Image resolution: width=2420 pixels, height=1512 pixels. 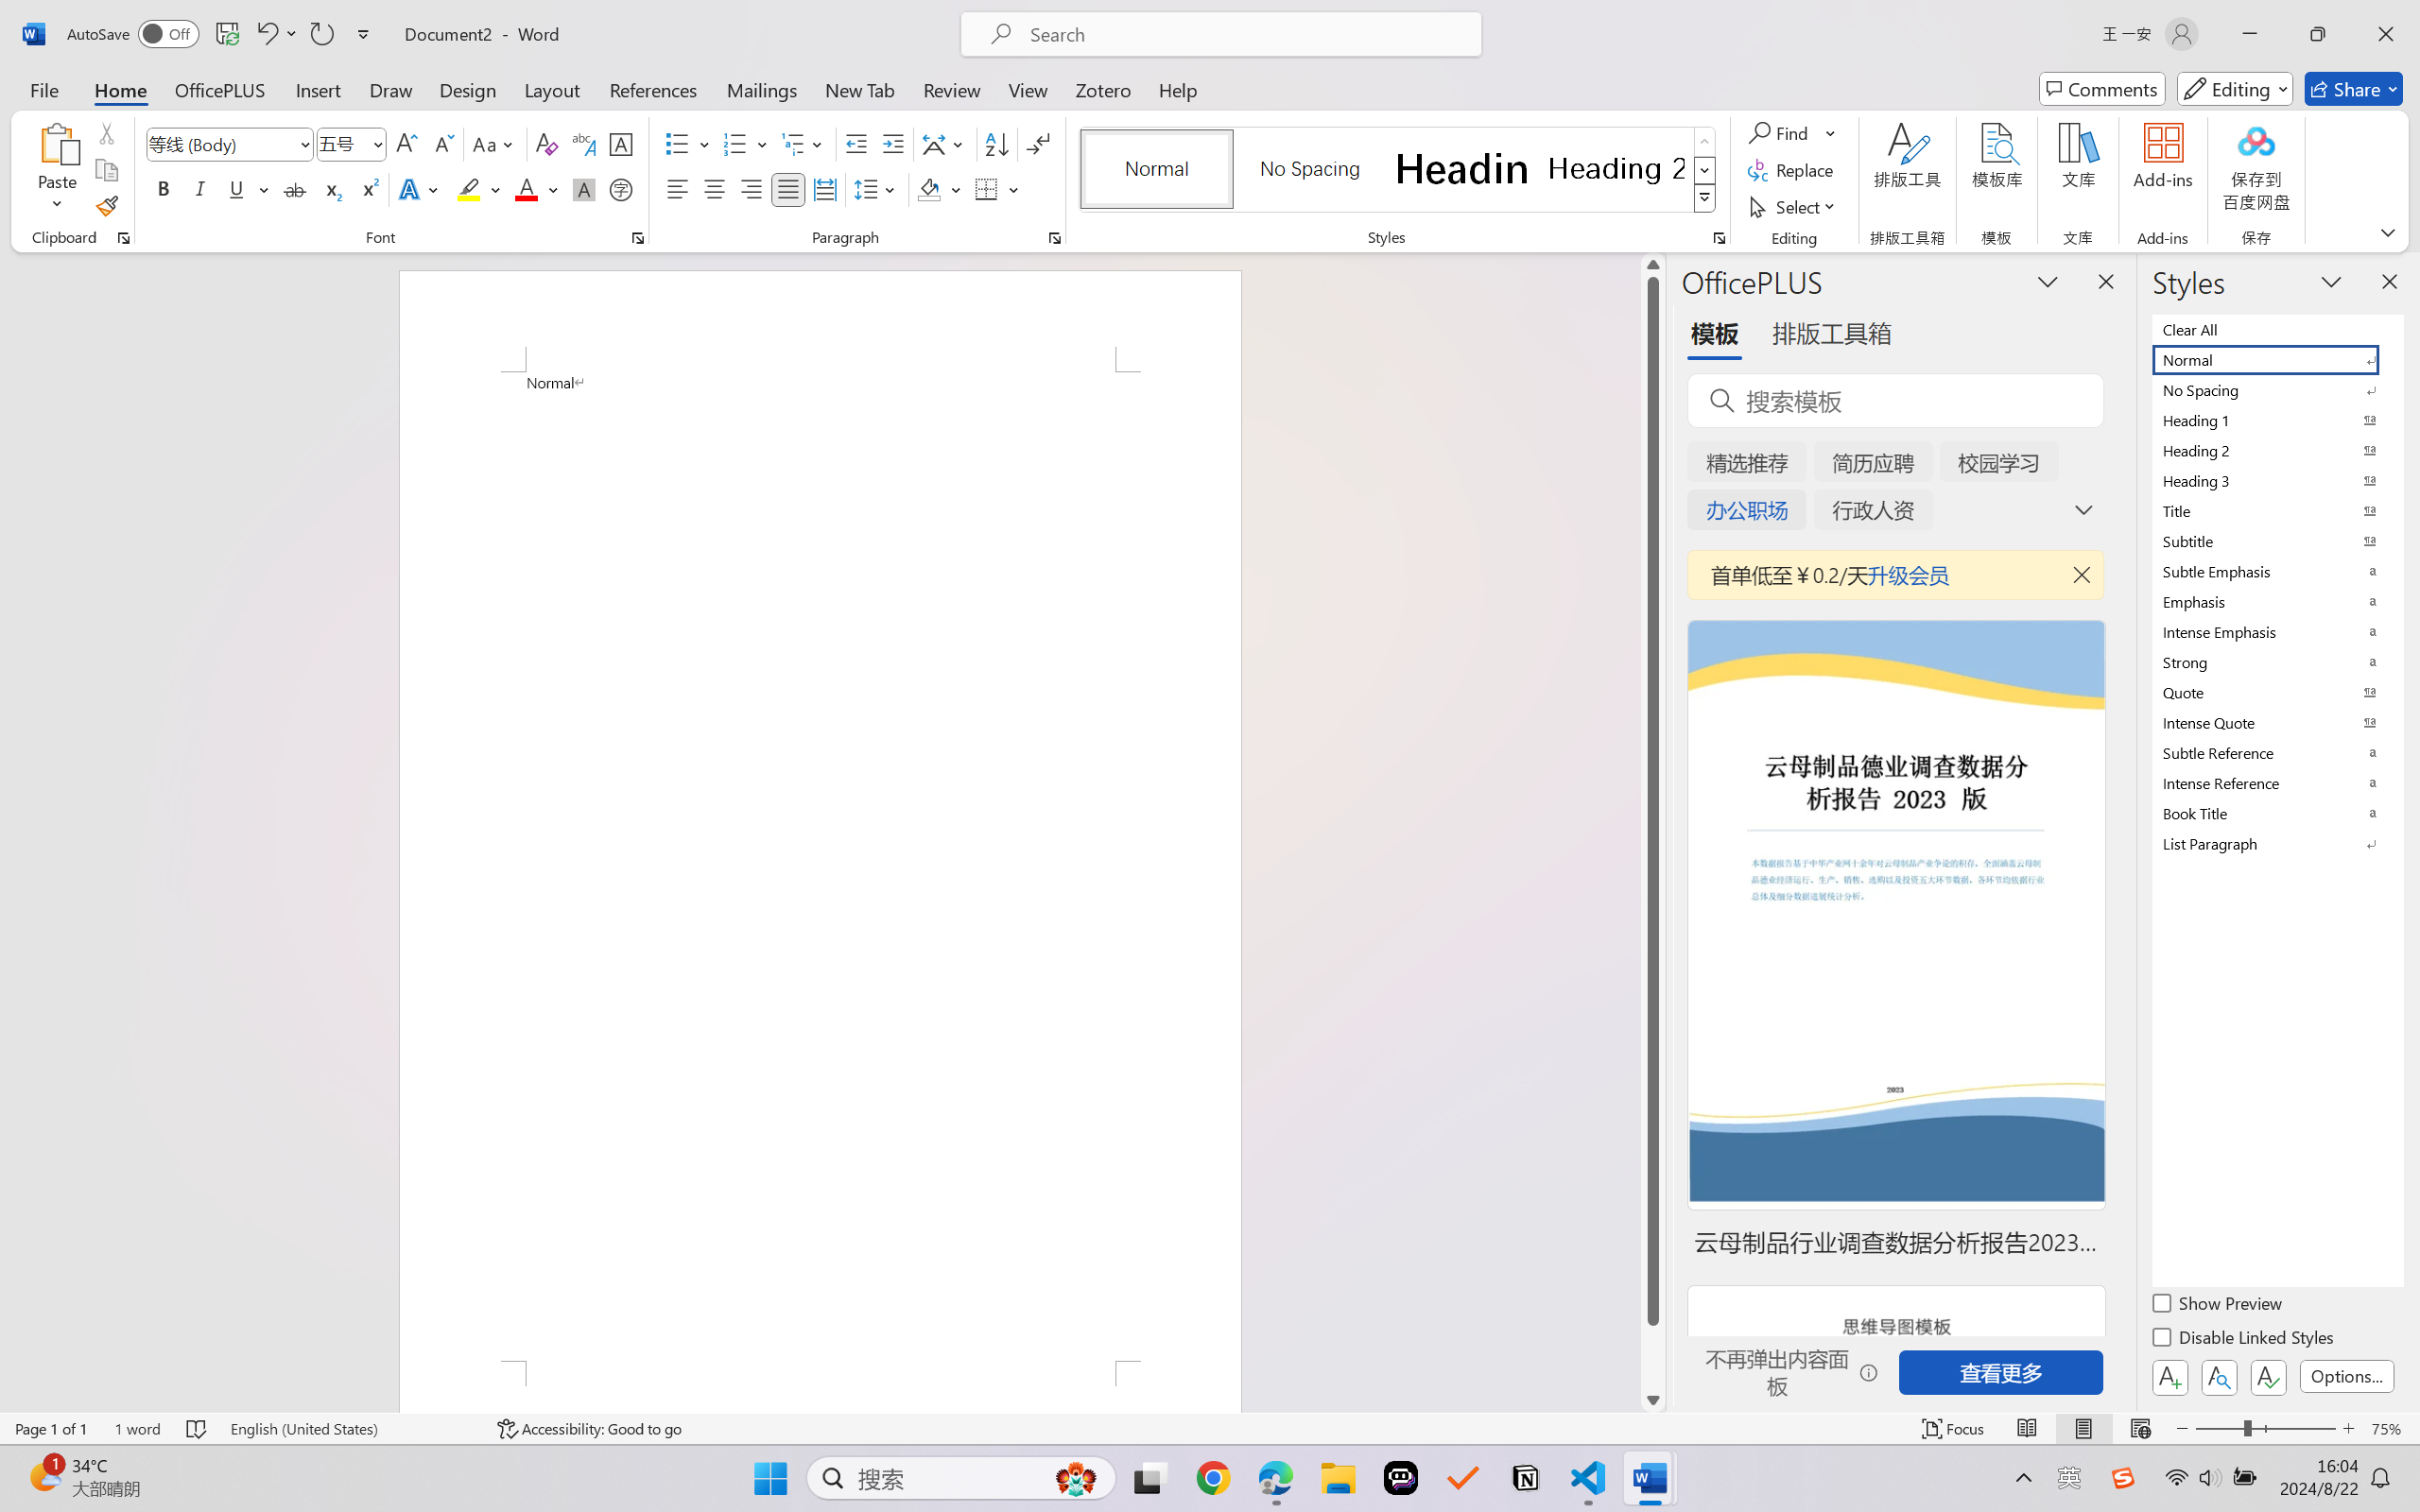 What do you see at coordinates (688, 144) in the screenshot?
I see `Bullets` at bounding box center [688, 144].